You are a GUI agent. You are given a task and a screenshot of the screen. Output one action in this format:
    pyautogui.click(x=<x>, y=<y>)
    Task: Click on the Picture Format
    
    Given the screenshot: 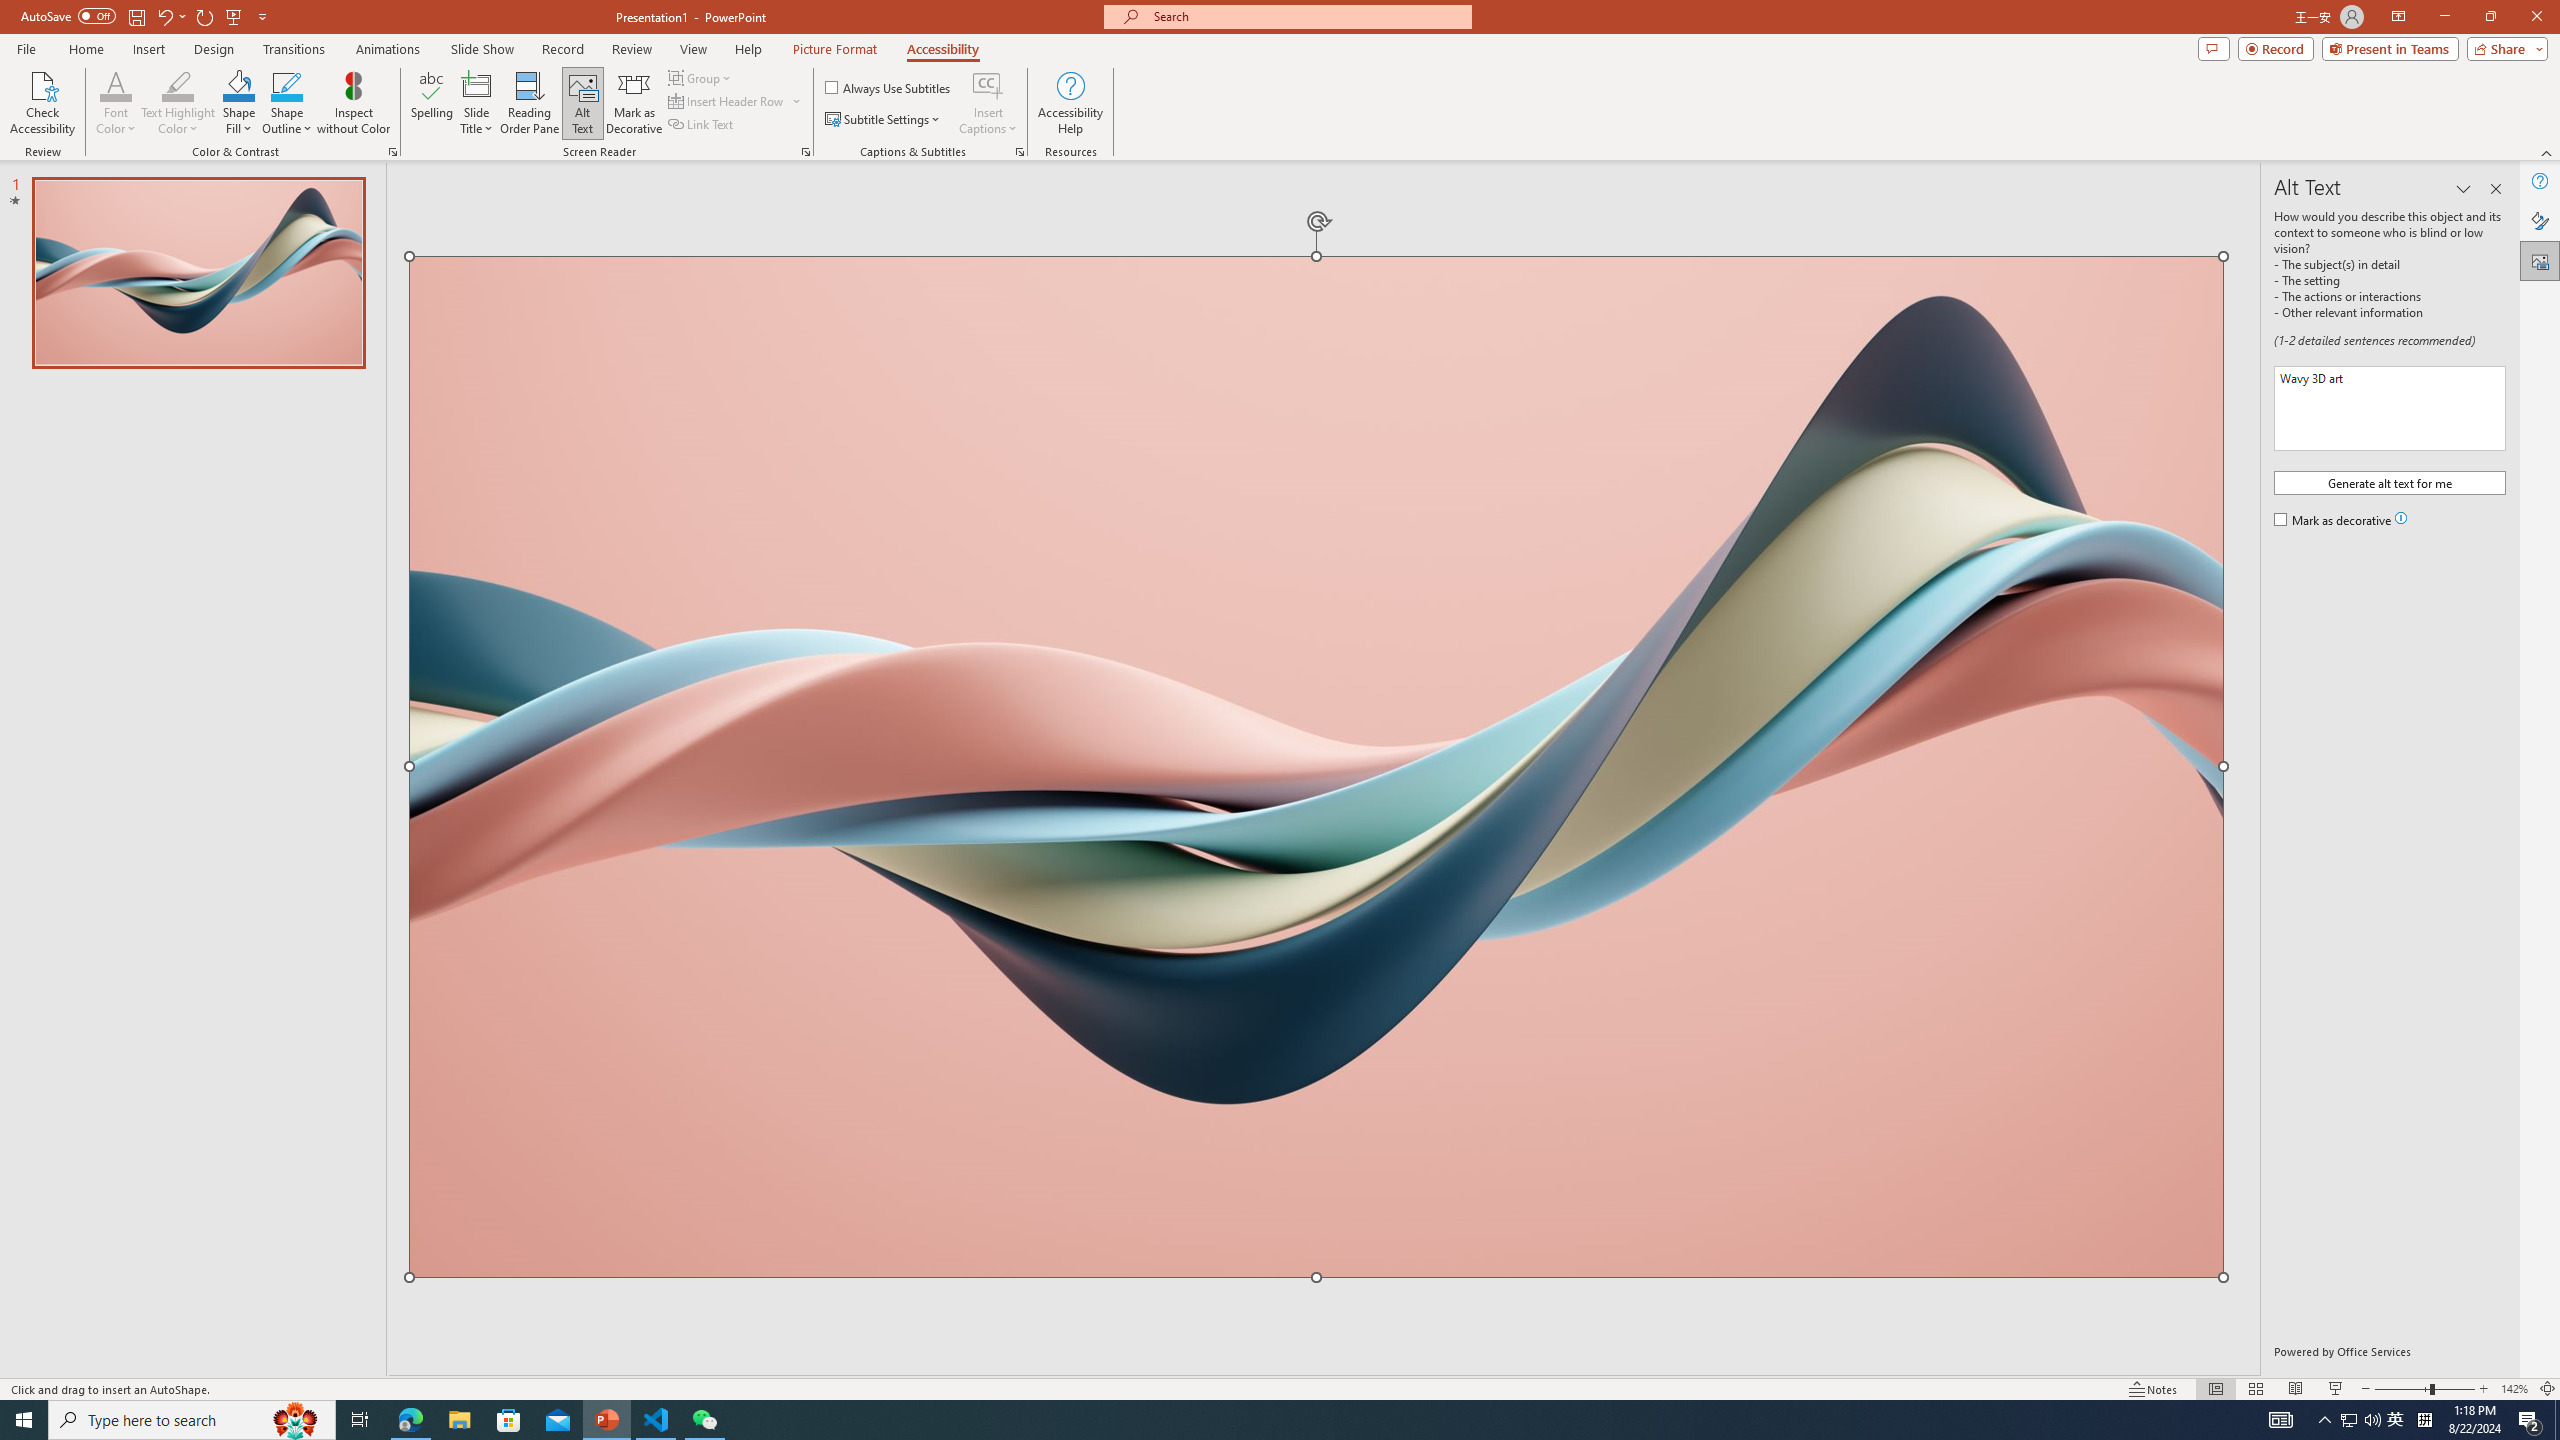 What is the action you would take?
    pyautogui.click(x=836, y=49)
    